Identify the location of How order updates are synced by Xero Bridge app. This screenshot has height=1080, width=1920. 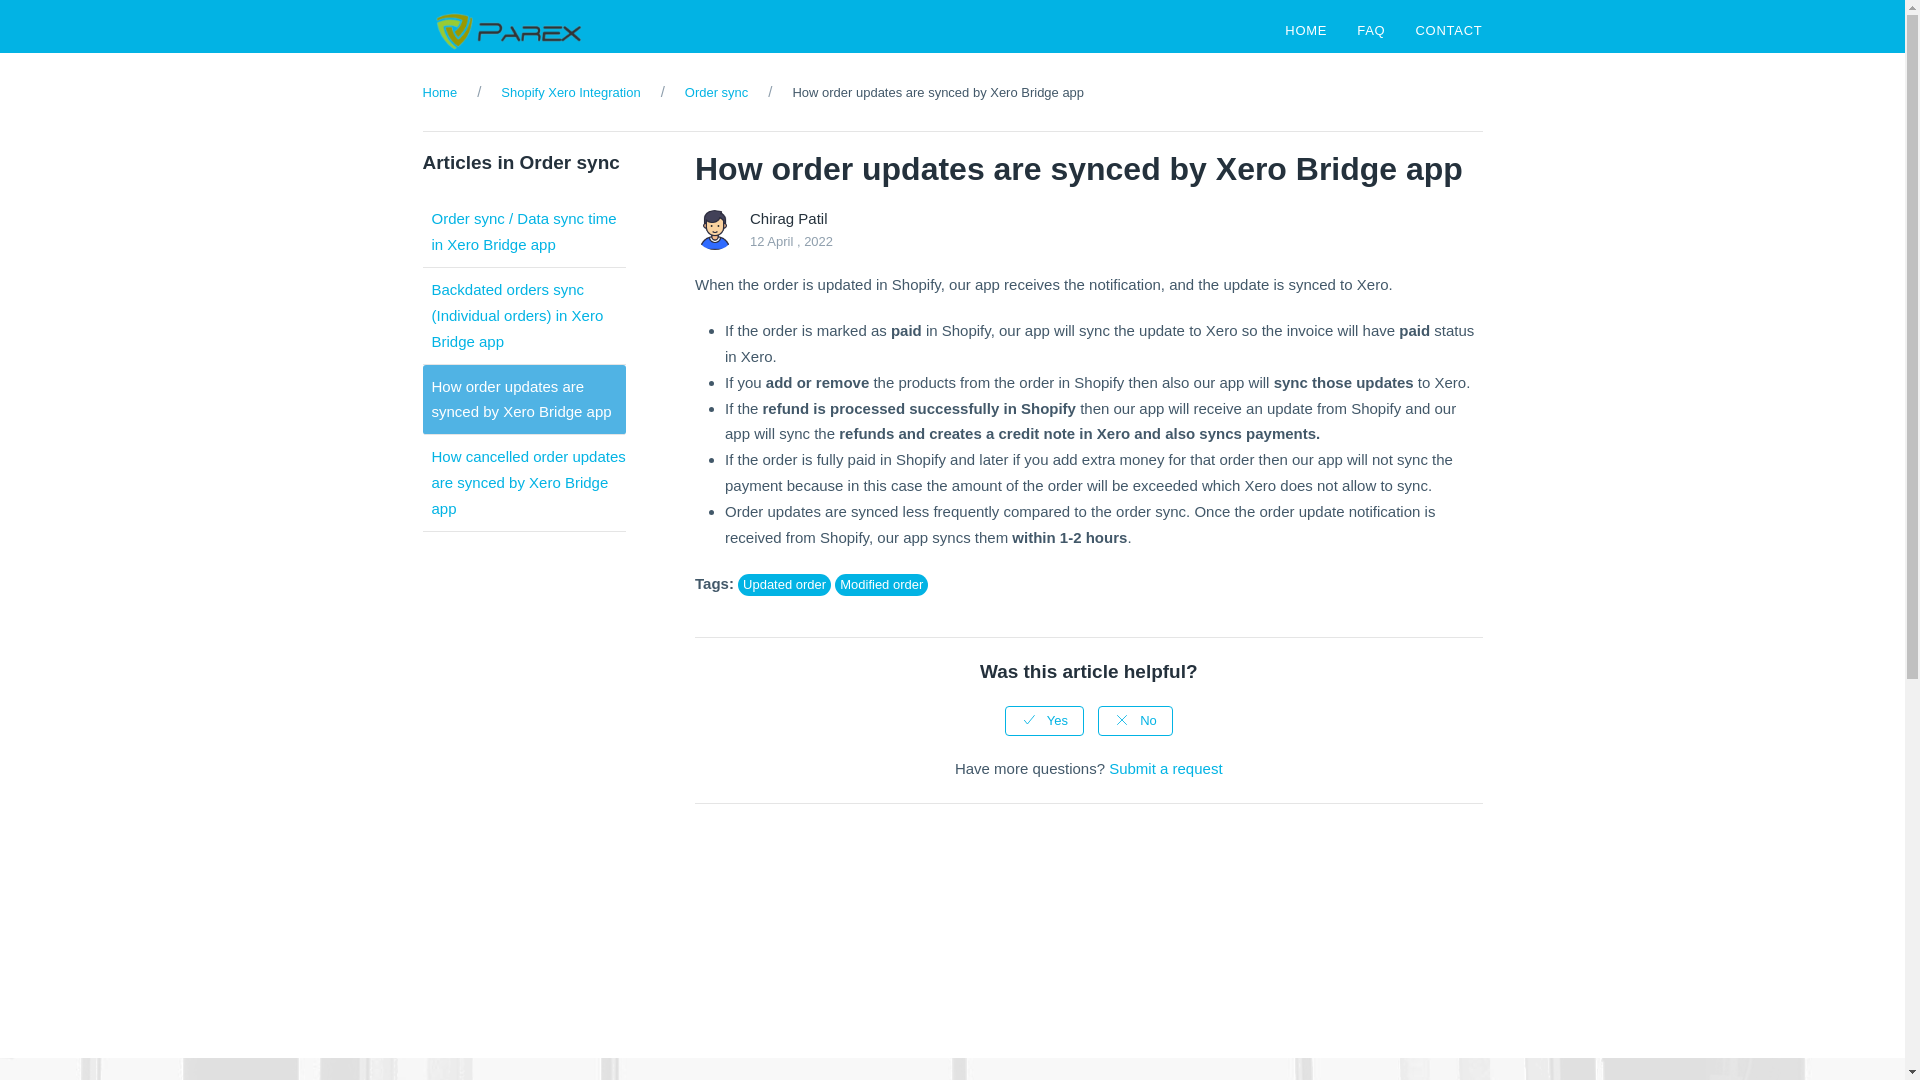
(522, 400).